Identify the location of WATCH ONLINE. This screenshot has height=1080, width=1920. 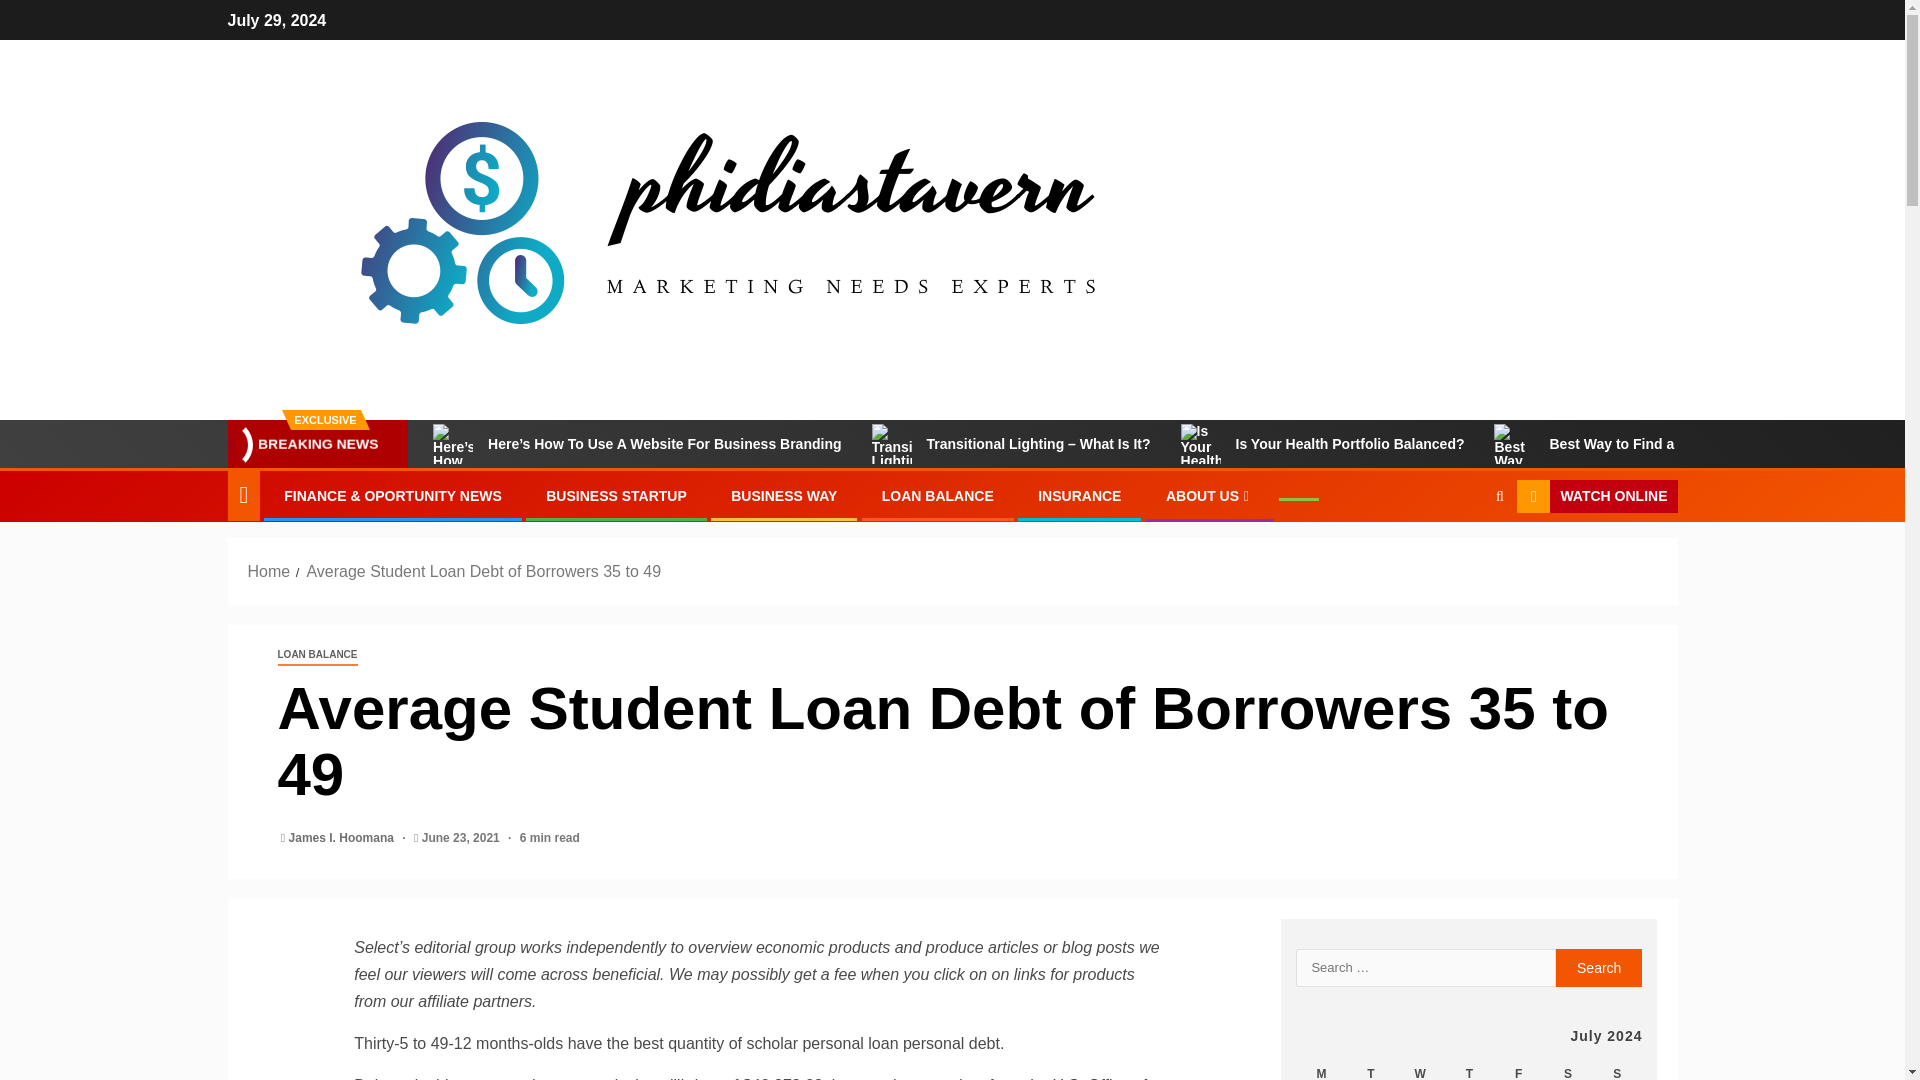
(1596, 496).